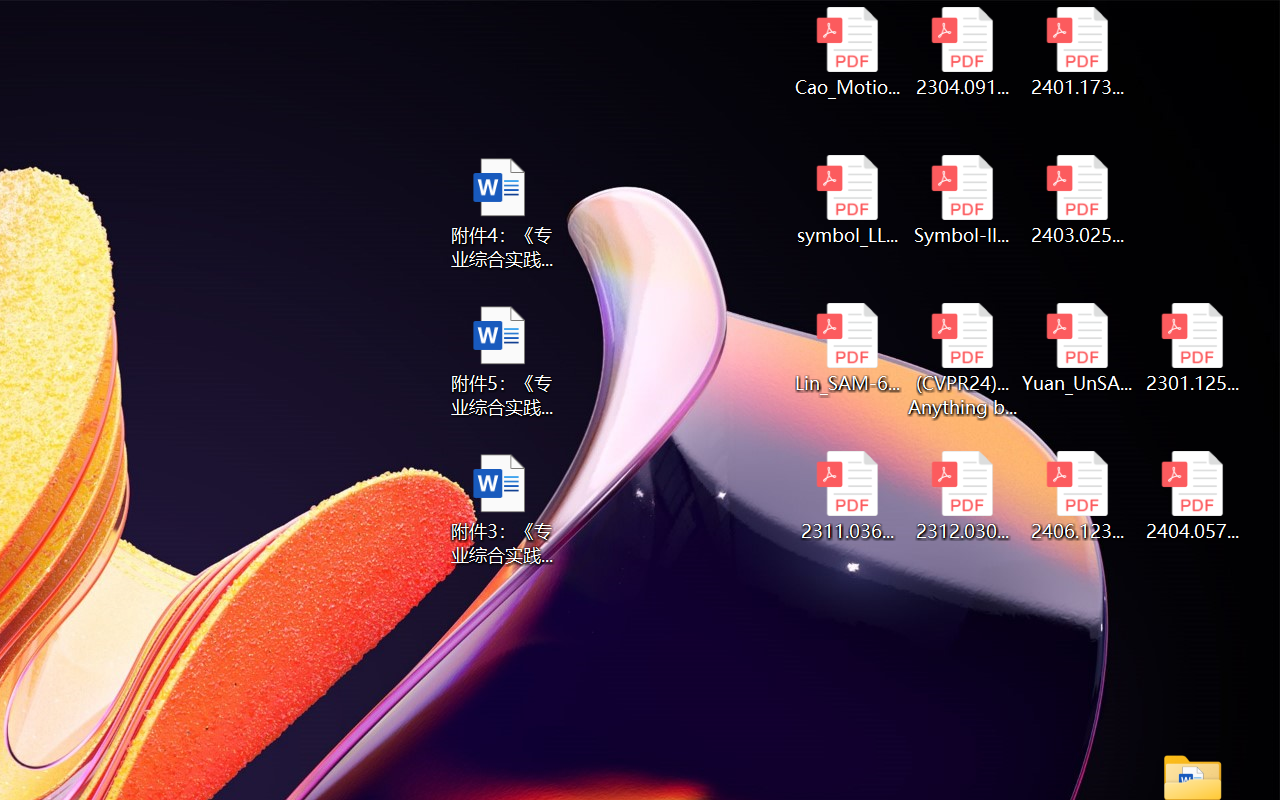 The height and width of the screenshot is (800, 1280). I want to click on 2311.03658v2.pdf, so click(846, 496).